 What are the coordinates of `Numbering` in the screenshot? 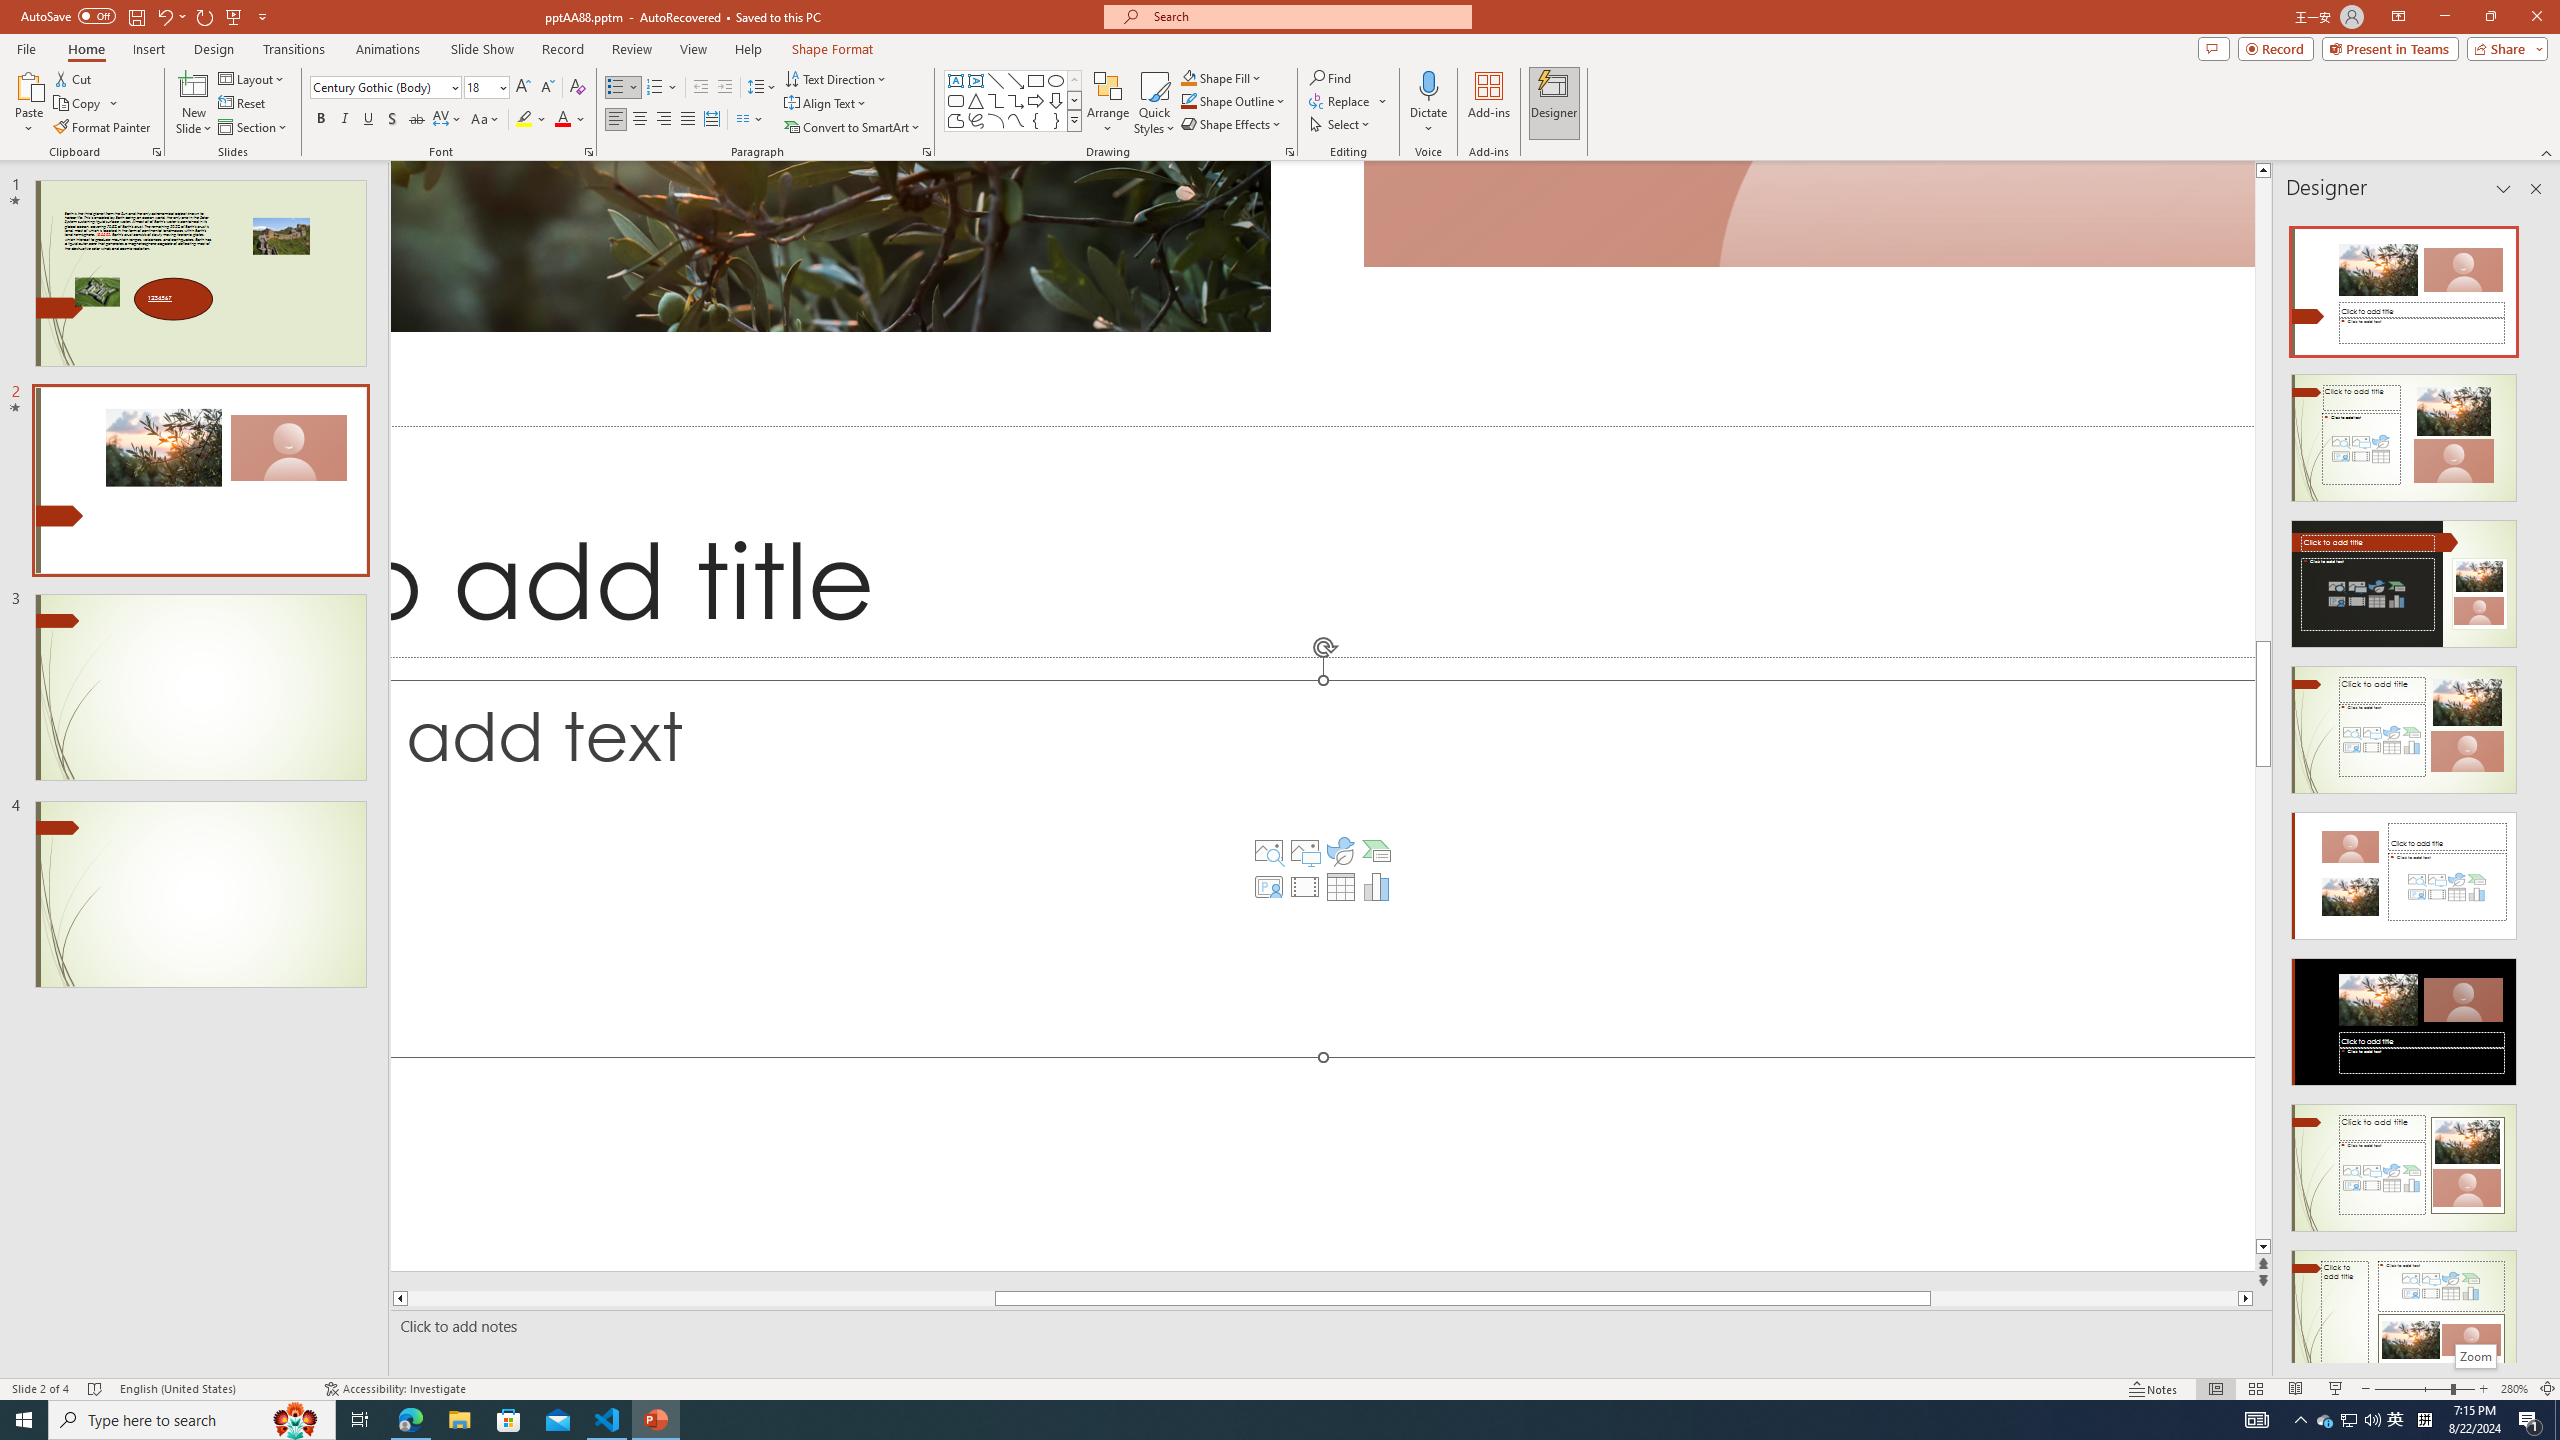 It's located at (655, 88).